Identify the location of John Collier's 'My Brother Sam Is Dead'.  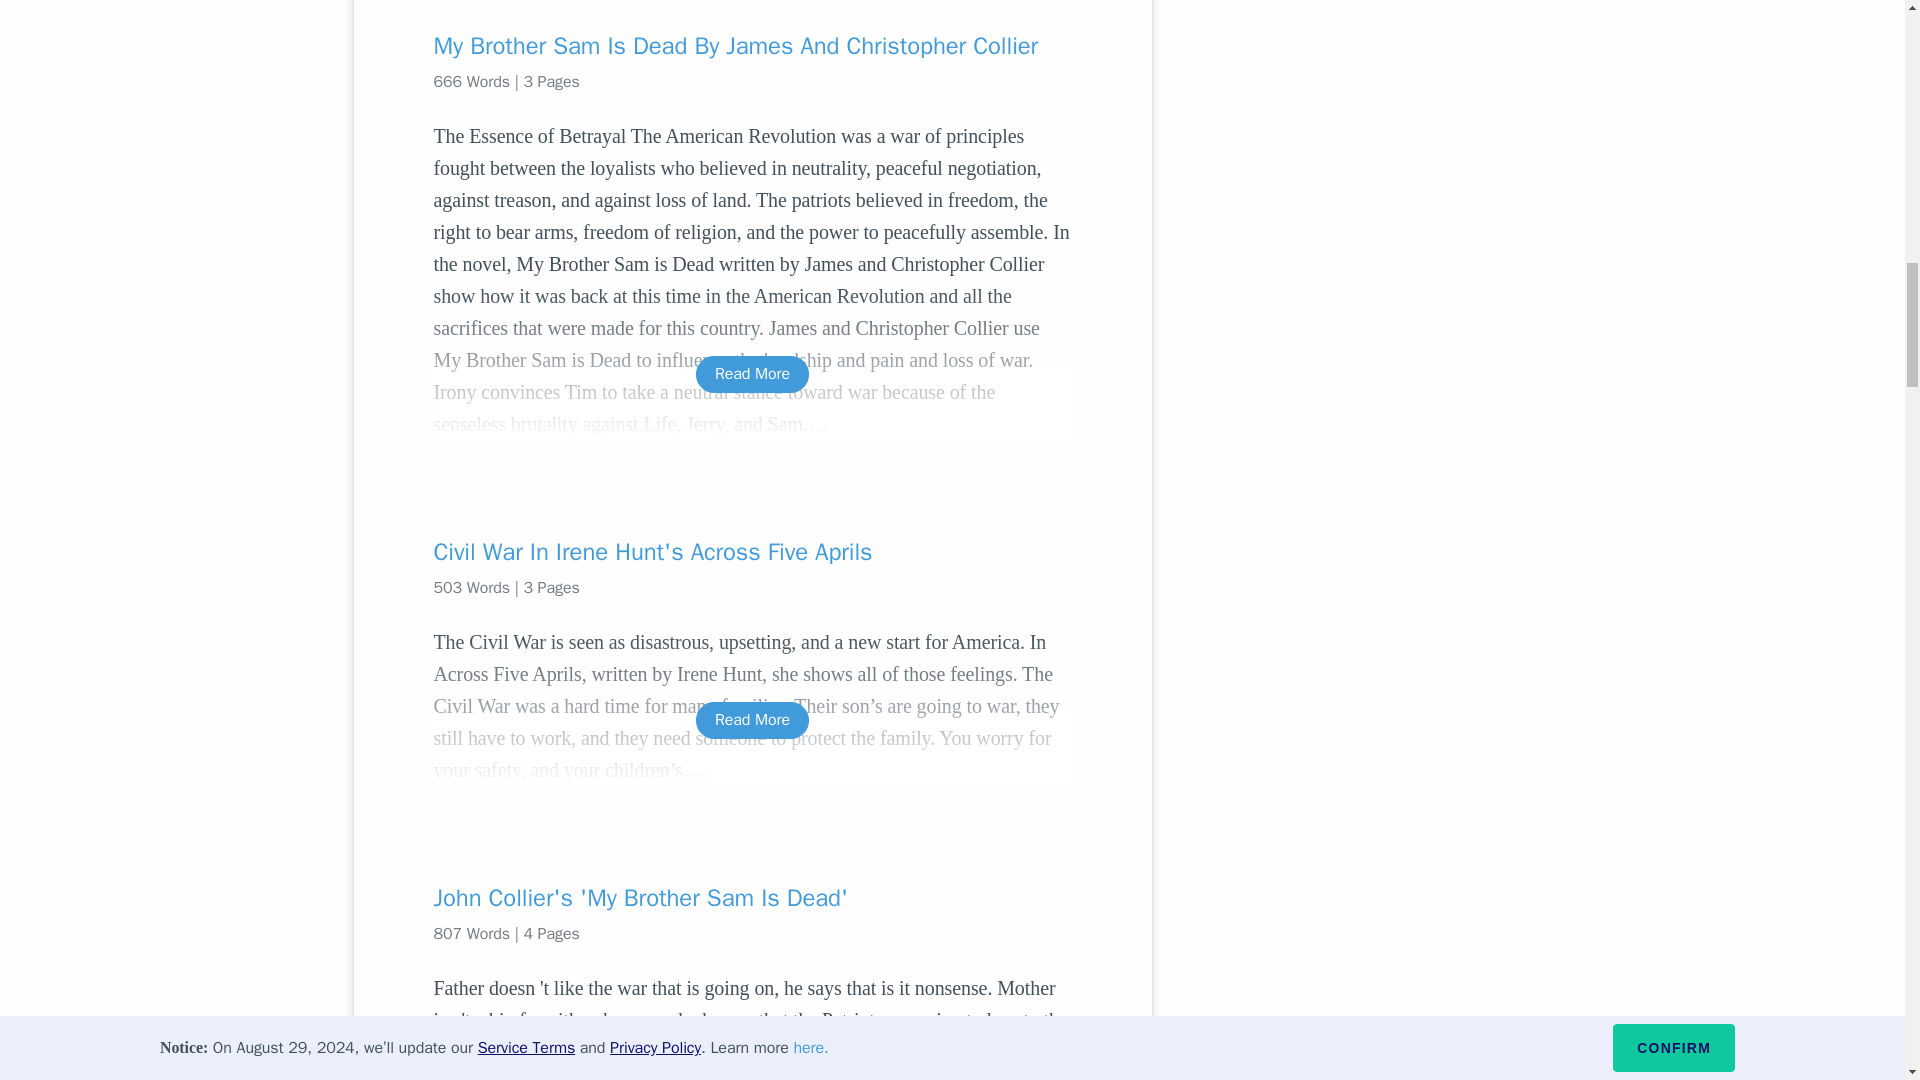
(752, 898).